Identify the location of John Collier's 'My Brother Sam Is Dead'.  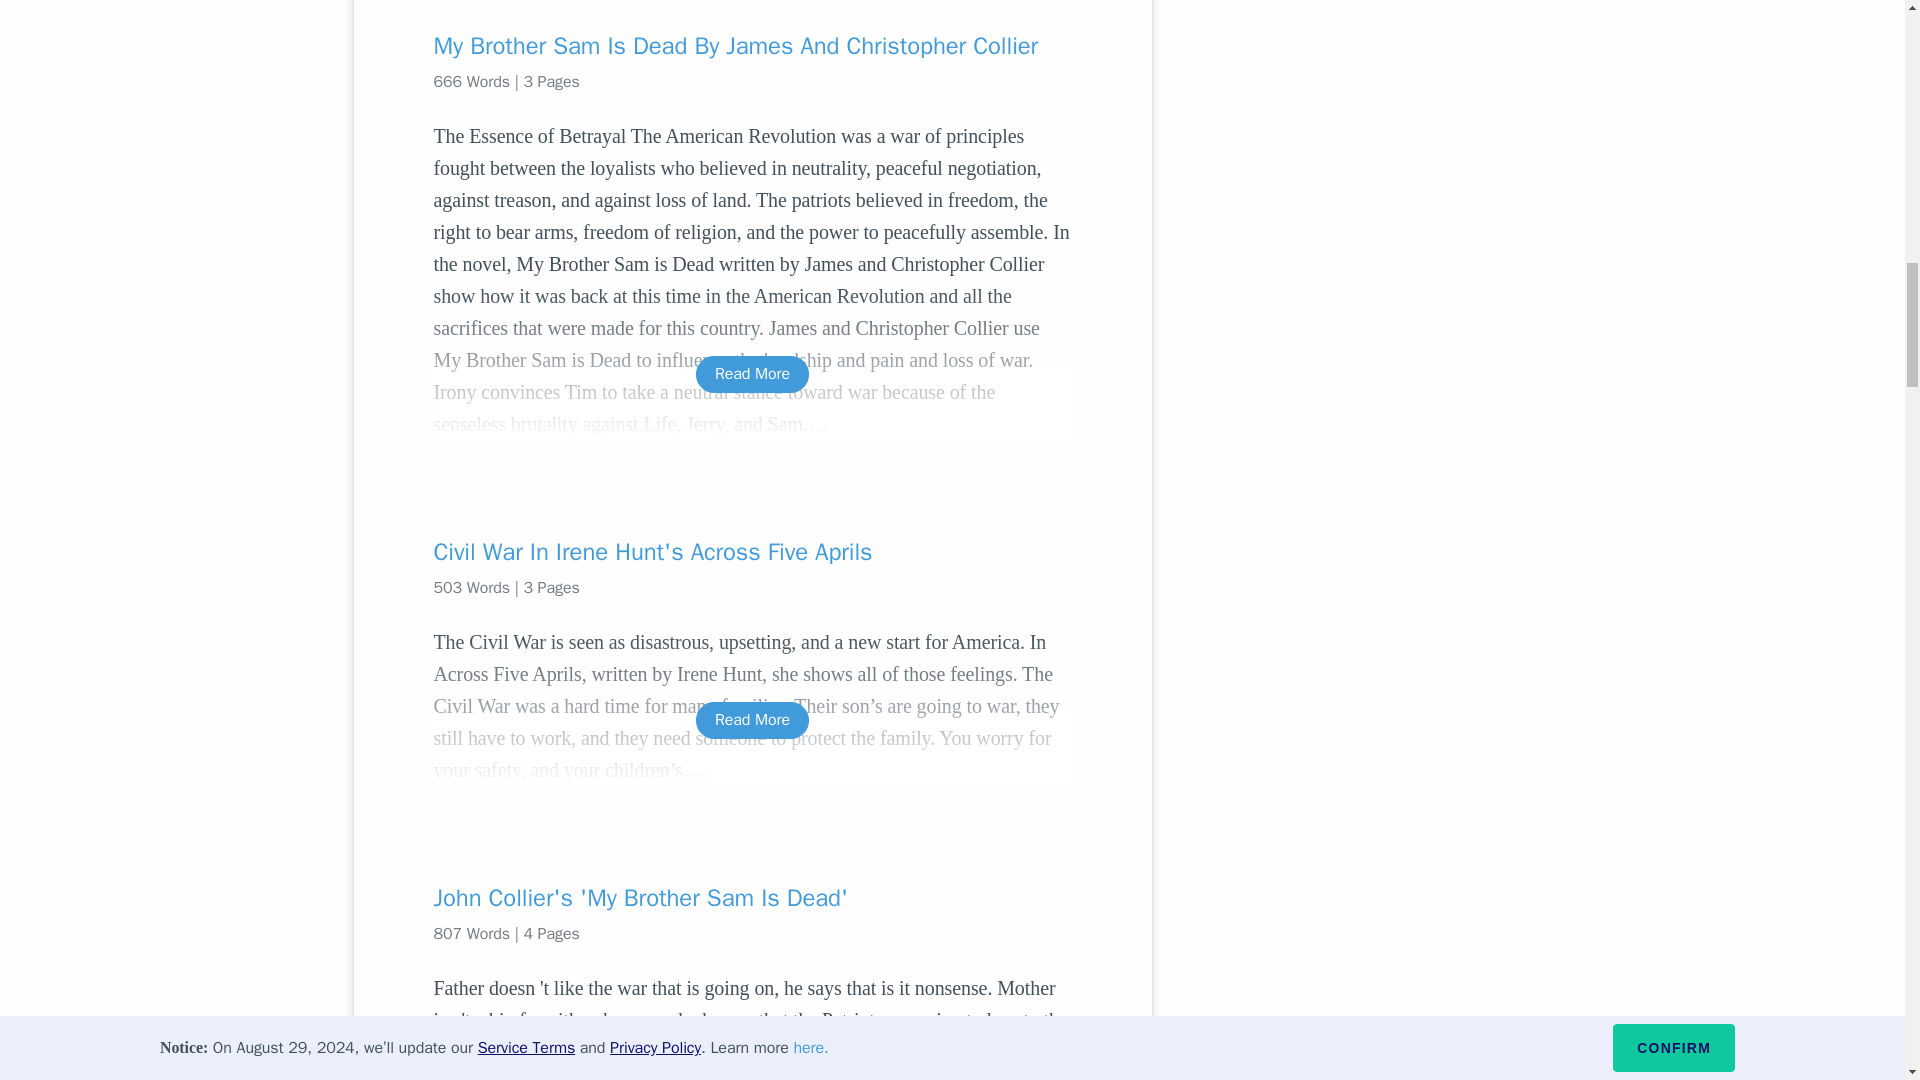
(752, 898).